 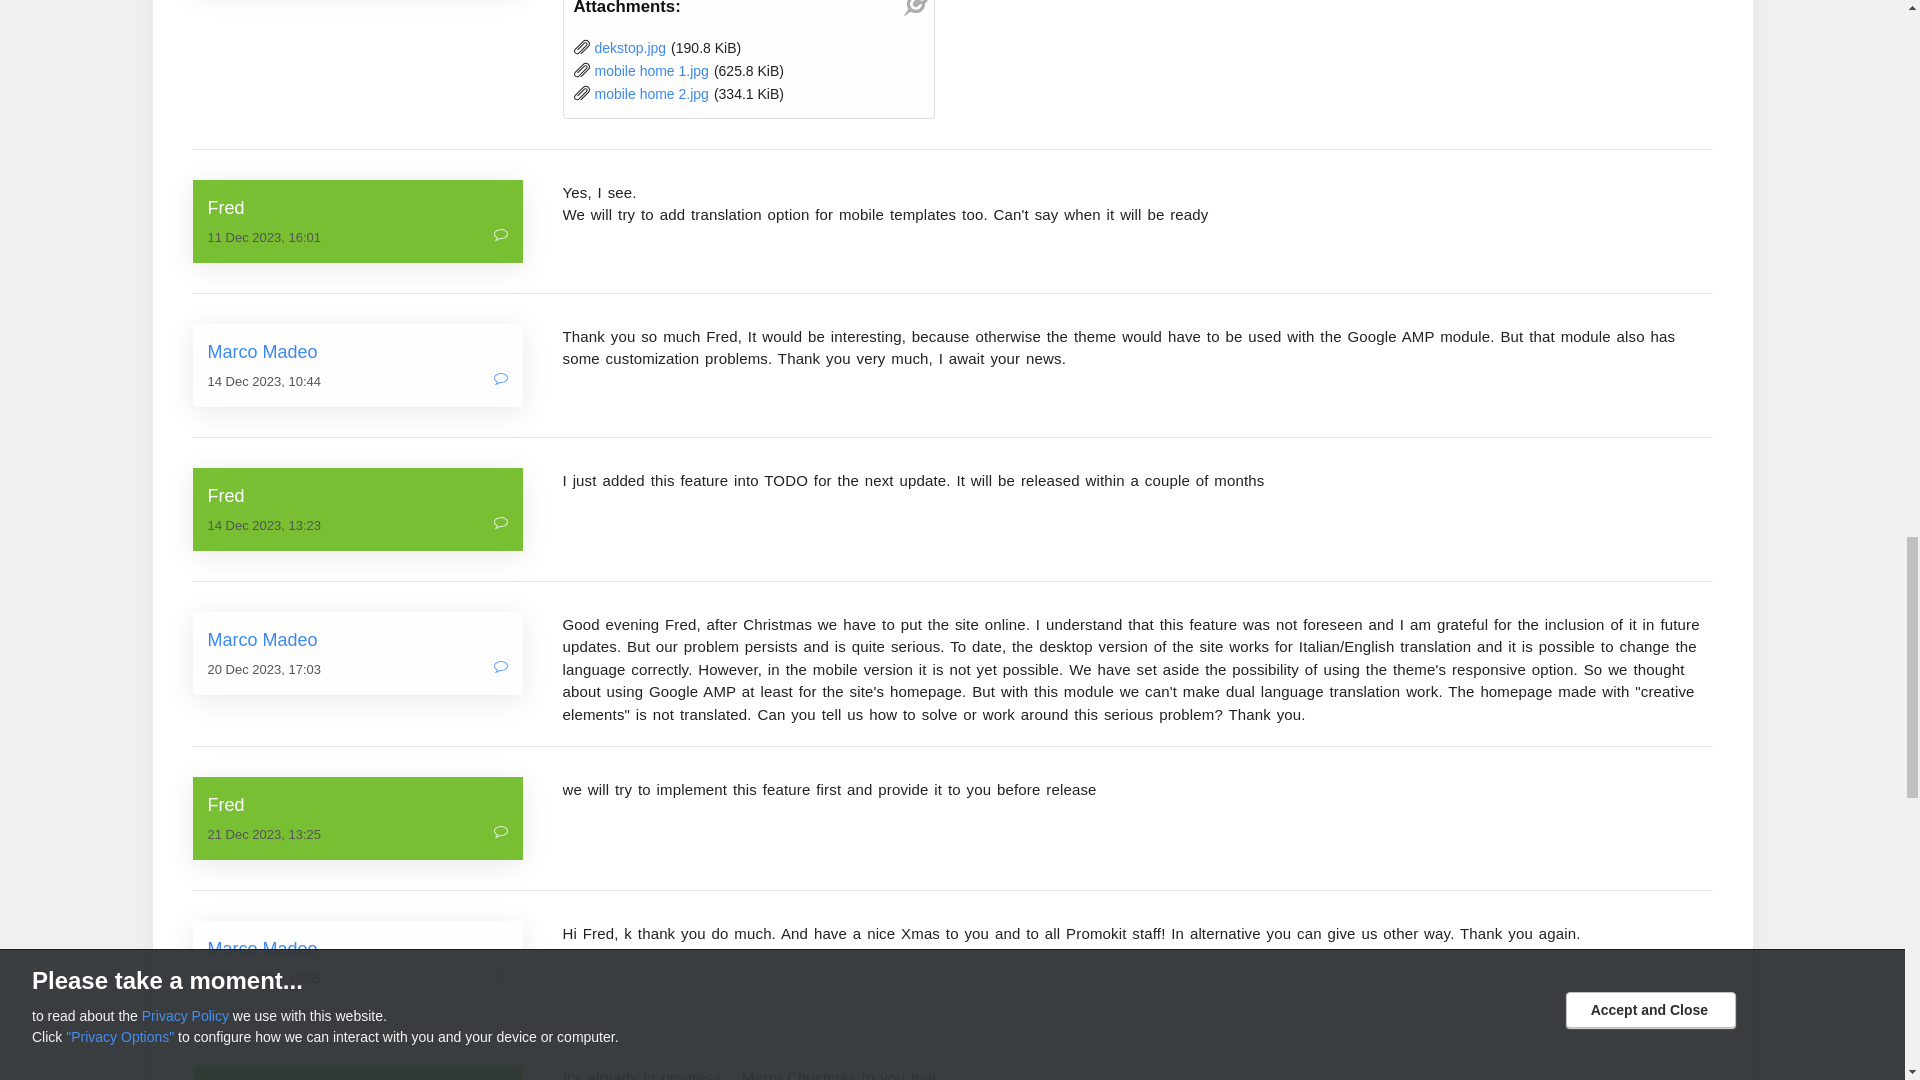 What do you see at coordinates (358, 640) in the screenshot?
I see `Marco Madeo` at bounding box center [358, 640].